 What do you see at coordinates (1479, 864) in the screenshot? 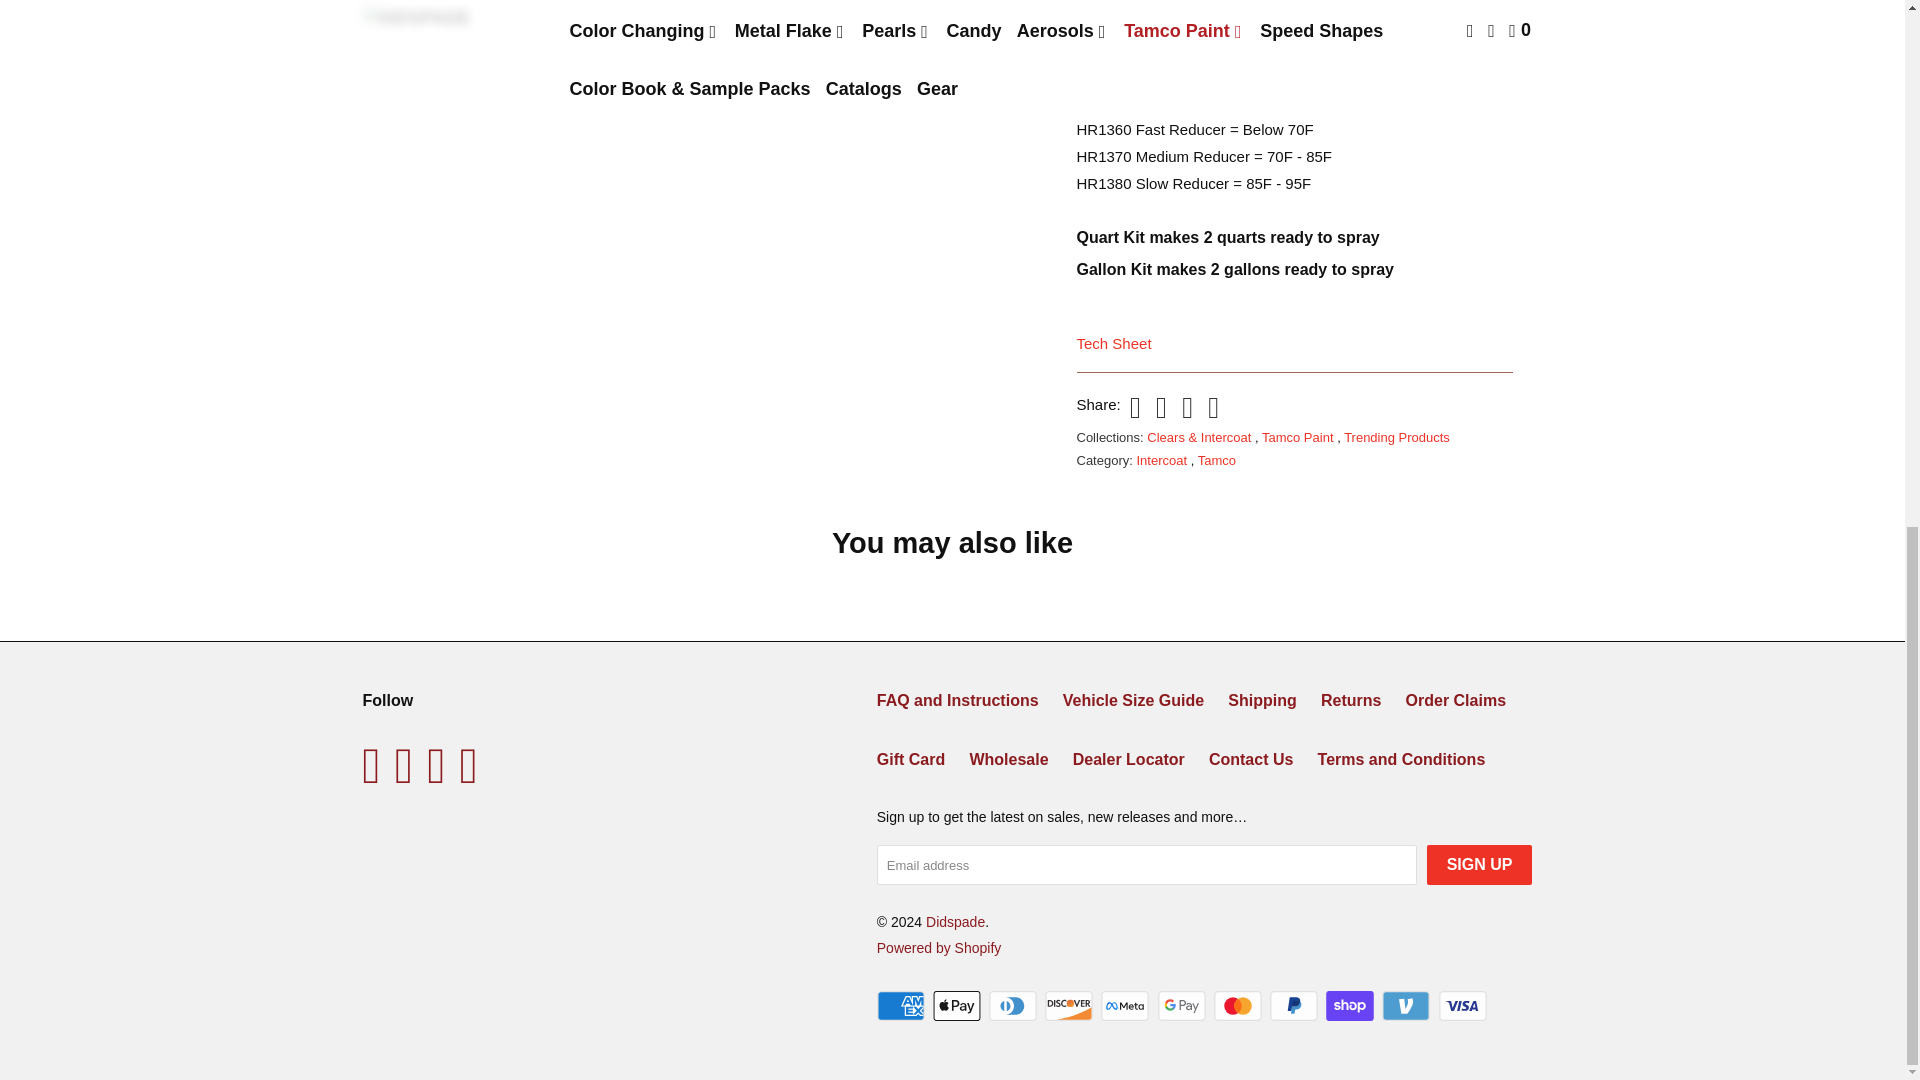
I see `Sign Up` at bounding box center [1479, 864].